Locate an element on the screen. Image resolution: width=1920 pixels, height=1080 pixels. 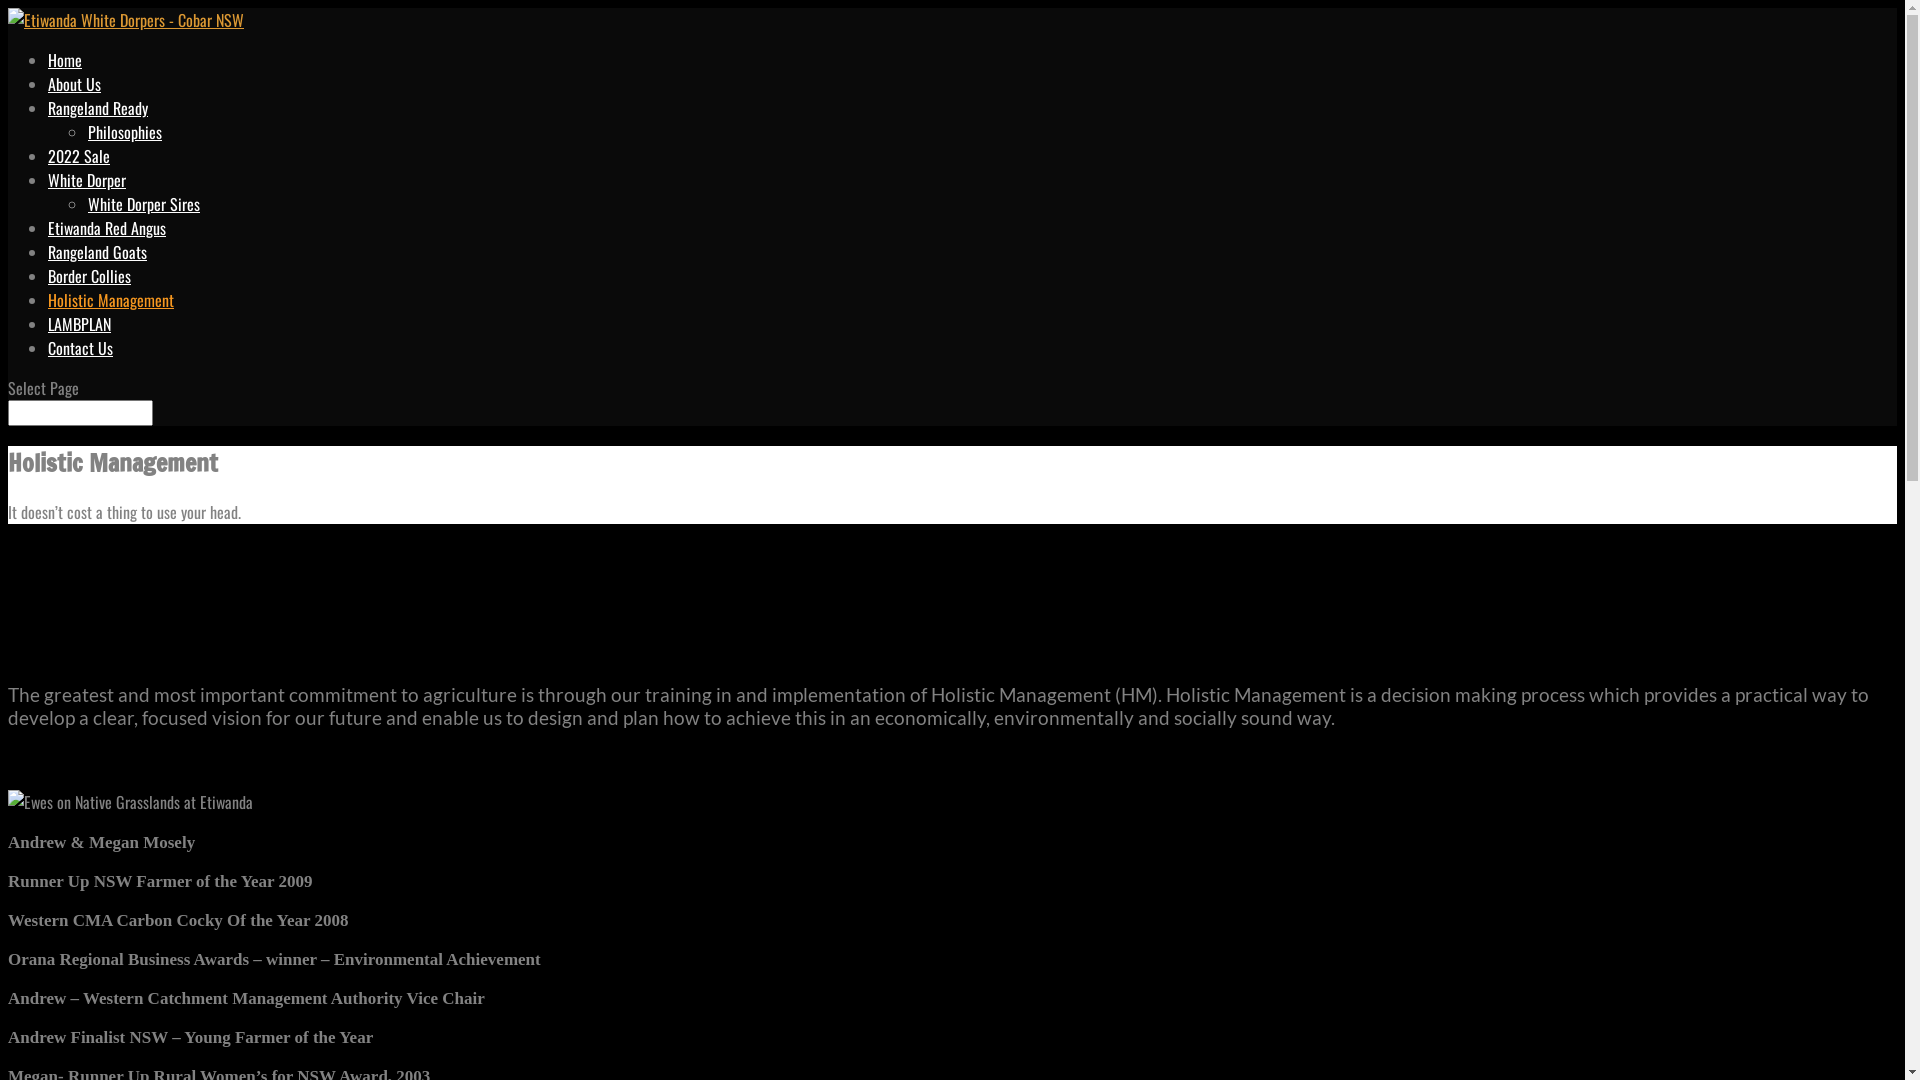
Philosophies is located at coordinates (125, 132).